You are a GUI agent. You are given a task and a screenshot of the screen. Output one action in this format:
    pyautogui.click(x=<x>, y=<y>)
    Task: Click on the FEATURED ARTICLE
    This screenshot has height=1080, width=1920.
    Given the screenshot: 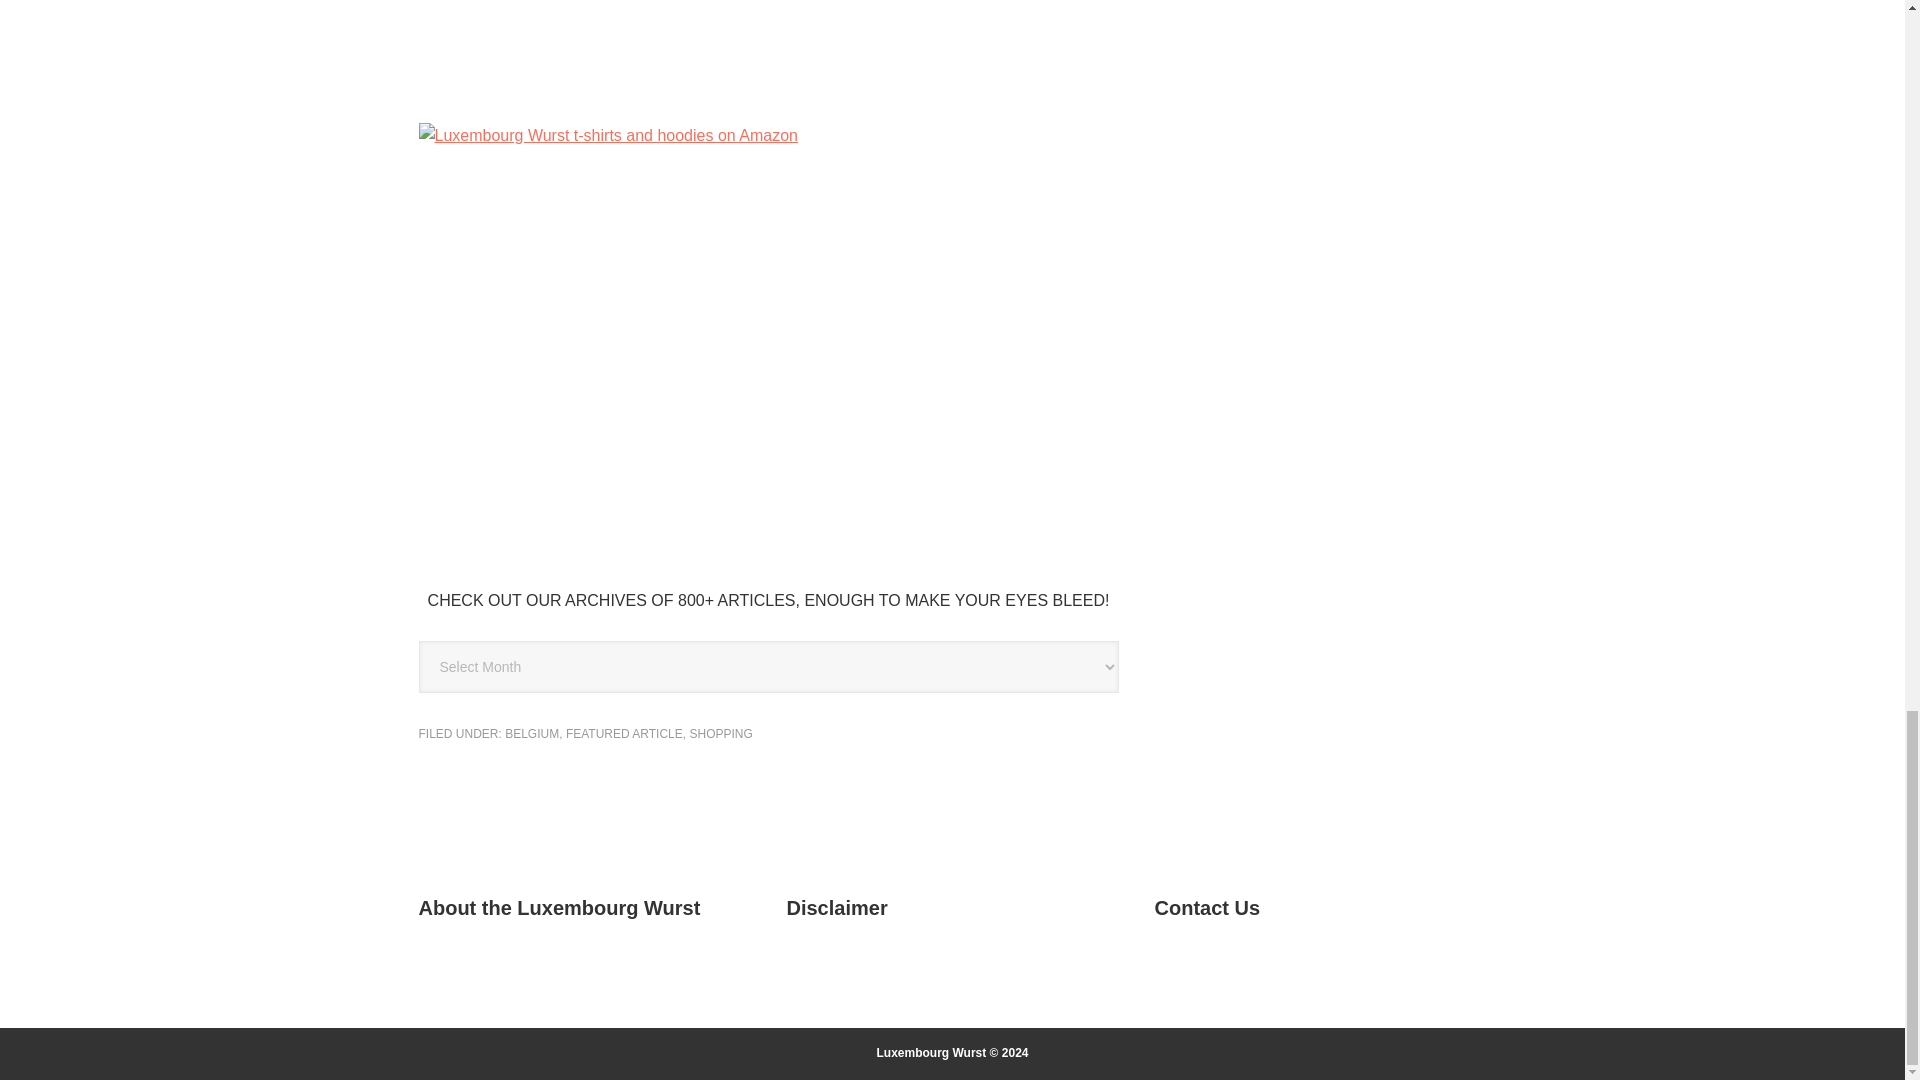 What is the action you would take?
    pyautogui.click(x=624, y=733)
    